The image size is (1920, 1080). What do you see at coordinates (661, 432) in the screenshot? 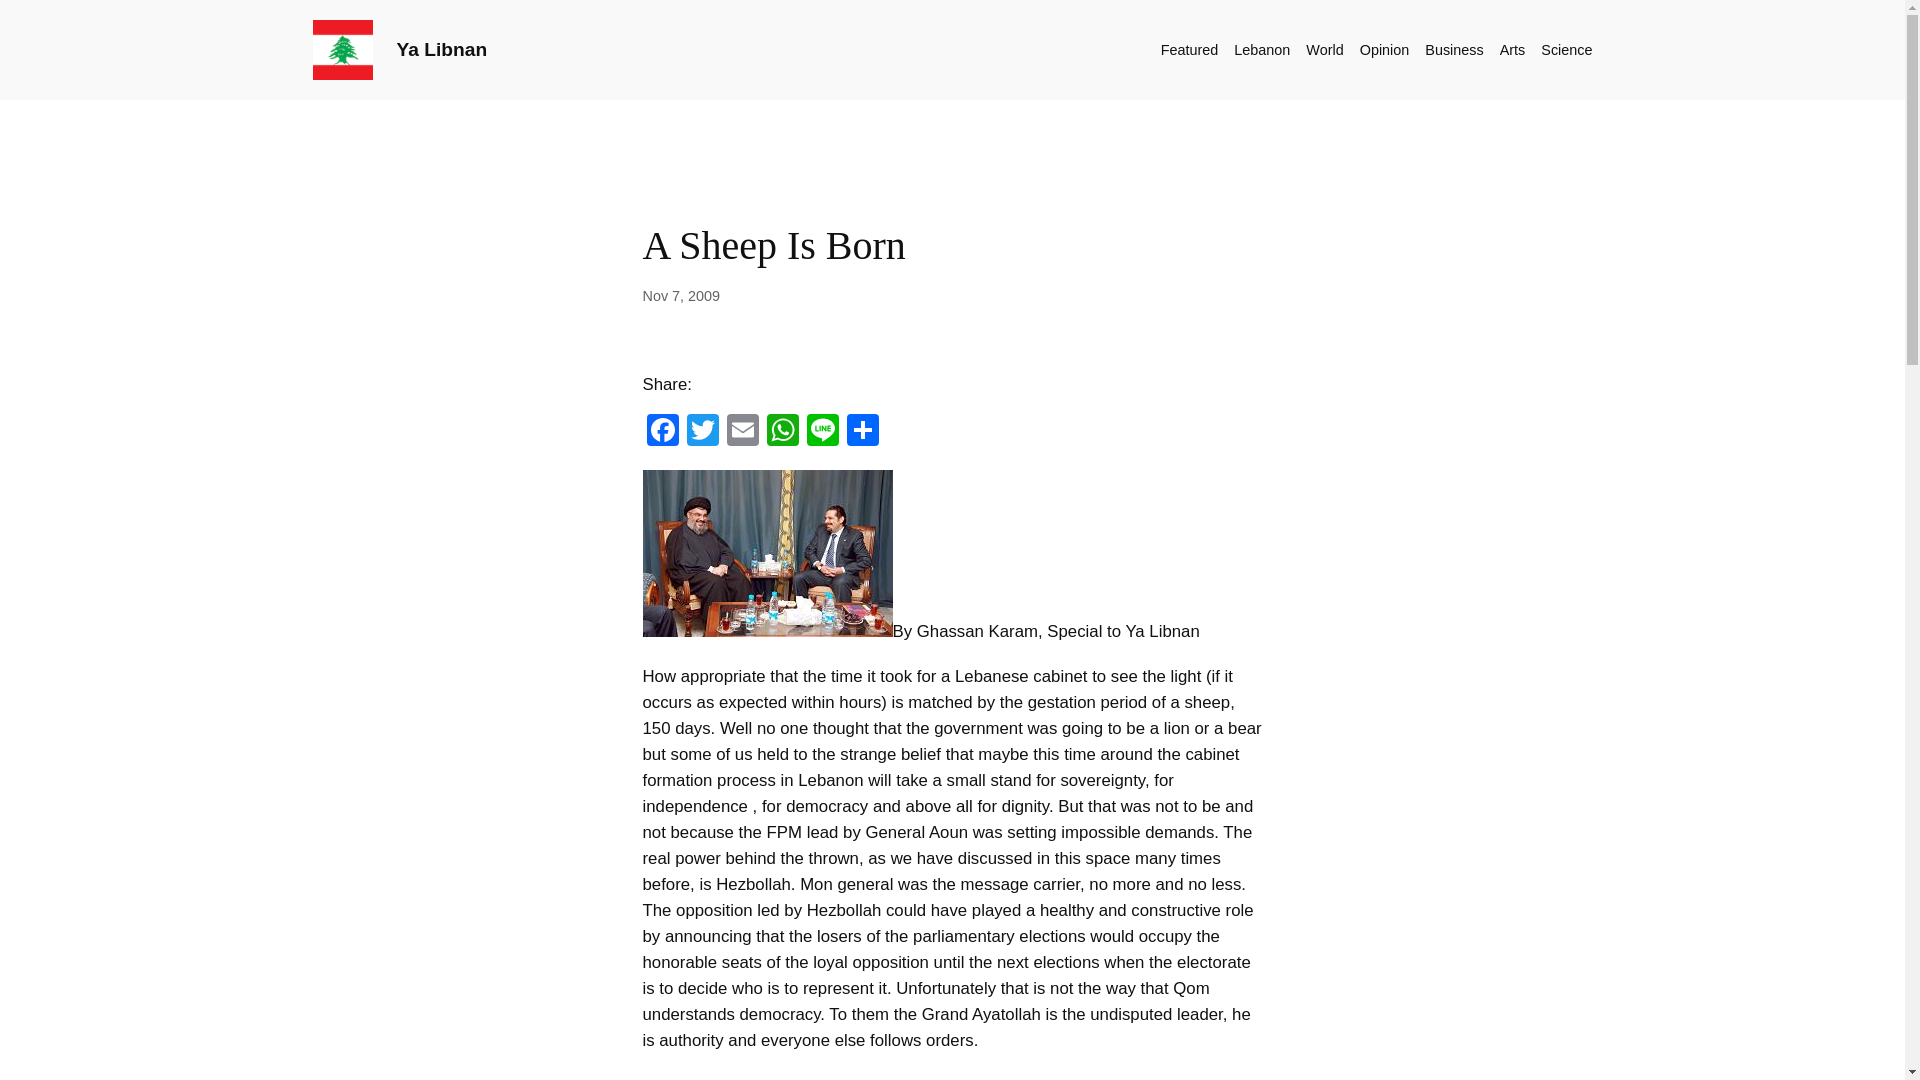
I see `Facebook` at bounding box center [661, 432].